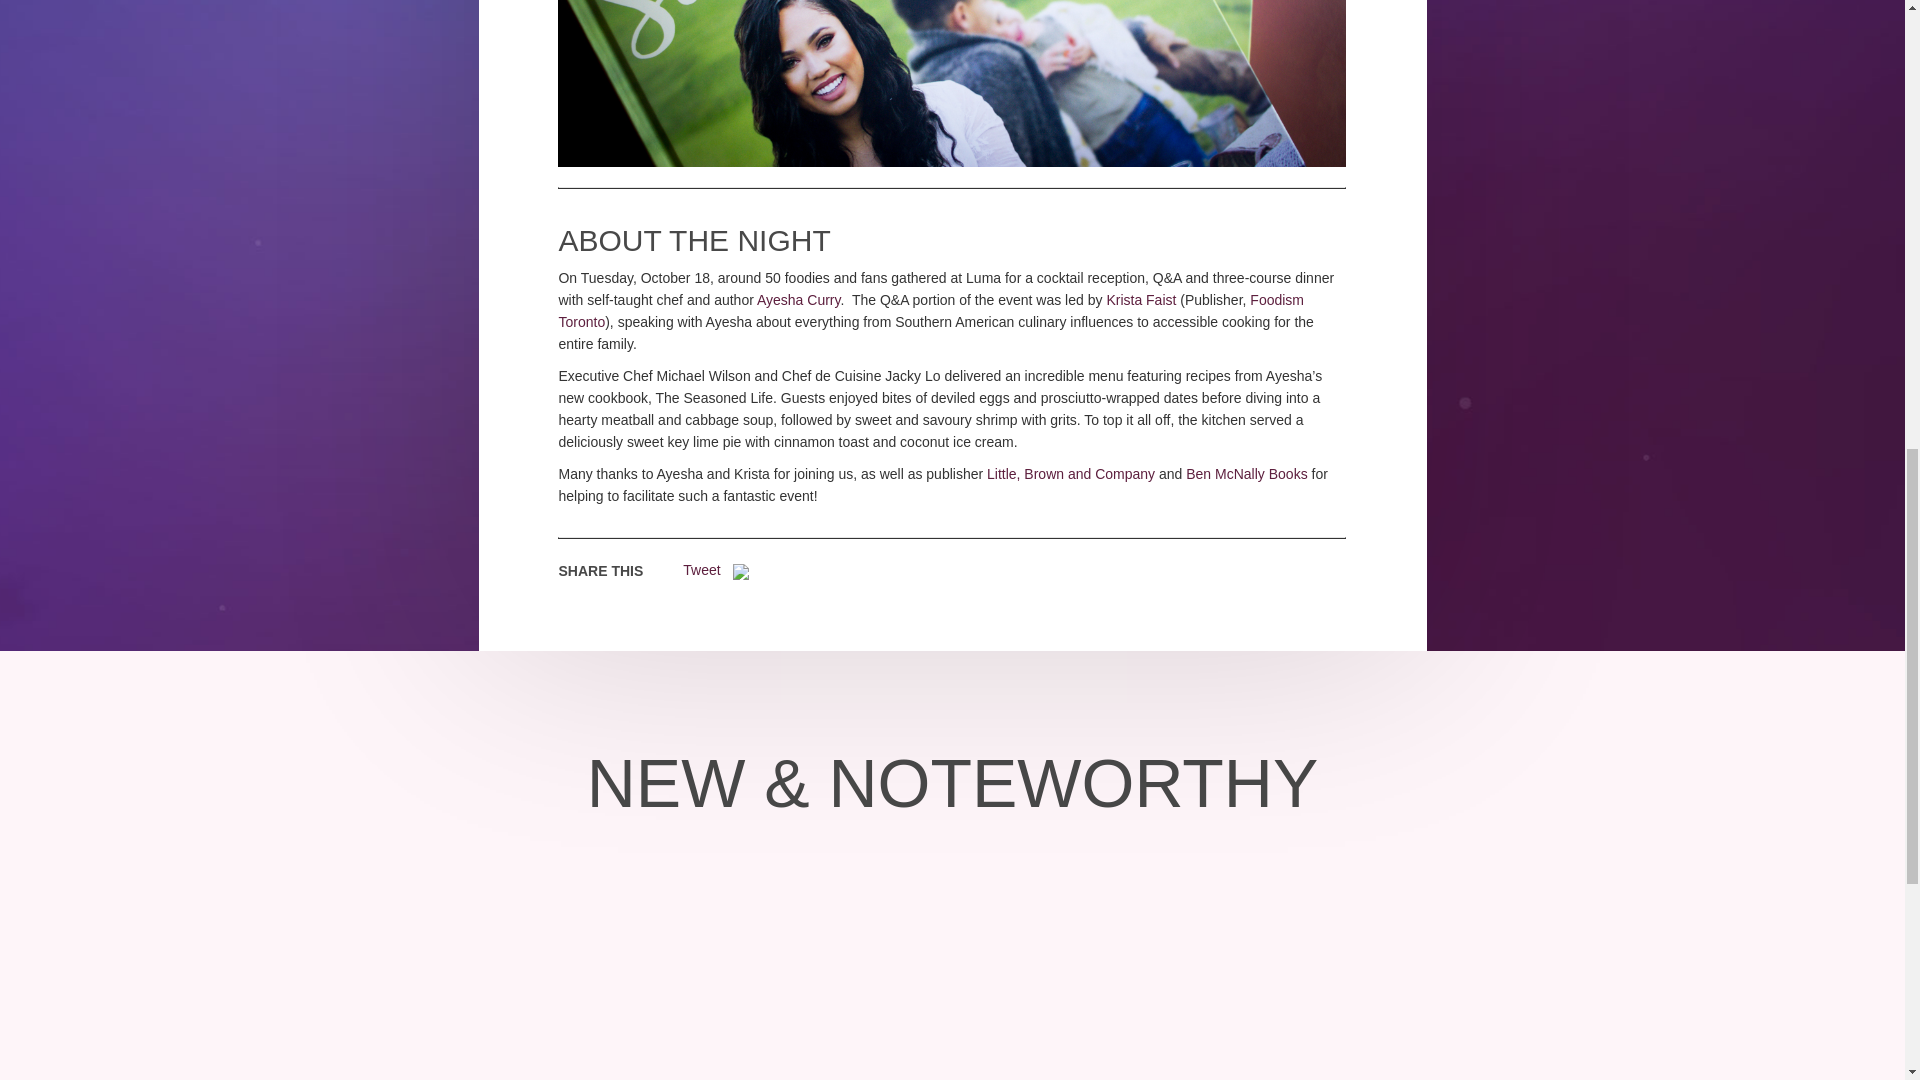 The image size is (1920, 1080). Describe the element at coordinates (798, 299) in the screenshot. I see `Ayesha Curry` at that location.